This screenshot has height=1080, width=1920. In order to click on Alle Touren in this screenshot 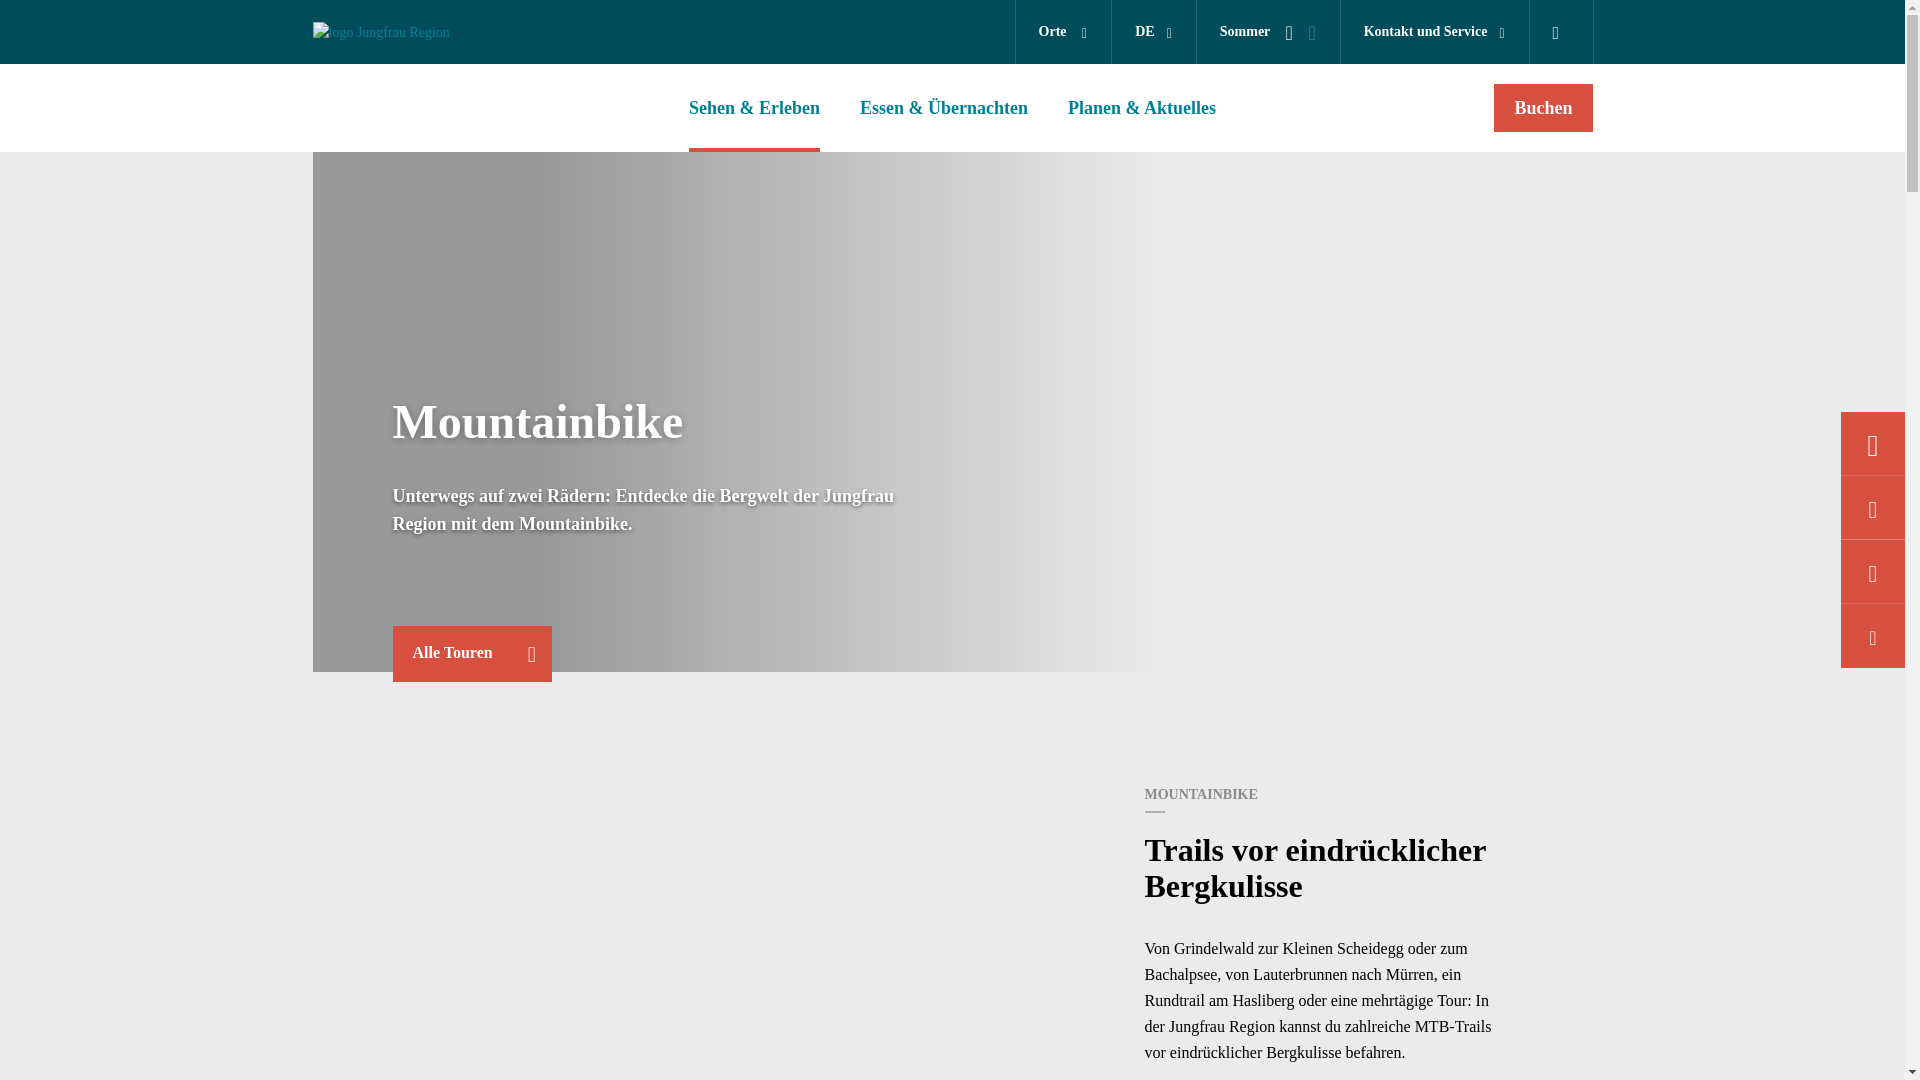, I will do `click(472, 654)`.